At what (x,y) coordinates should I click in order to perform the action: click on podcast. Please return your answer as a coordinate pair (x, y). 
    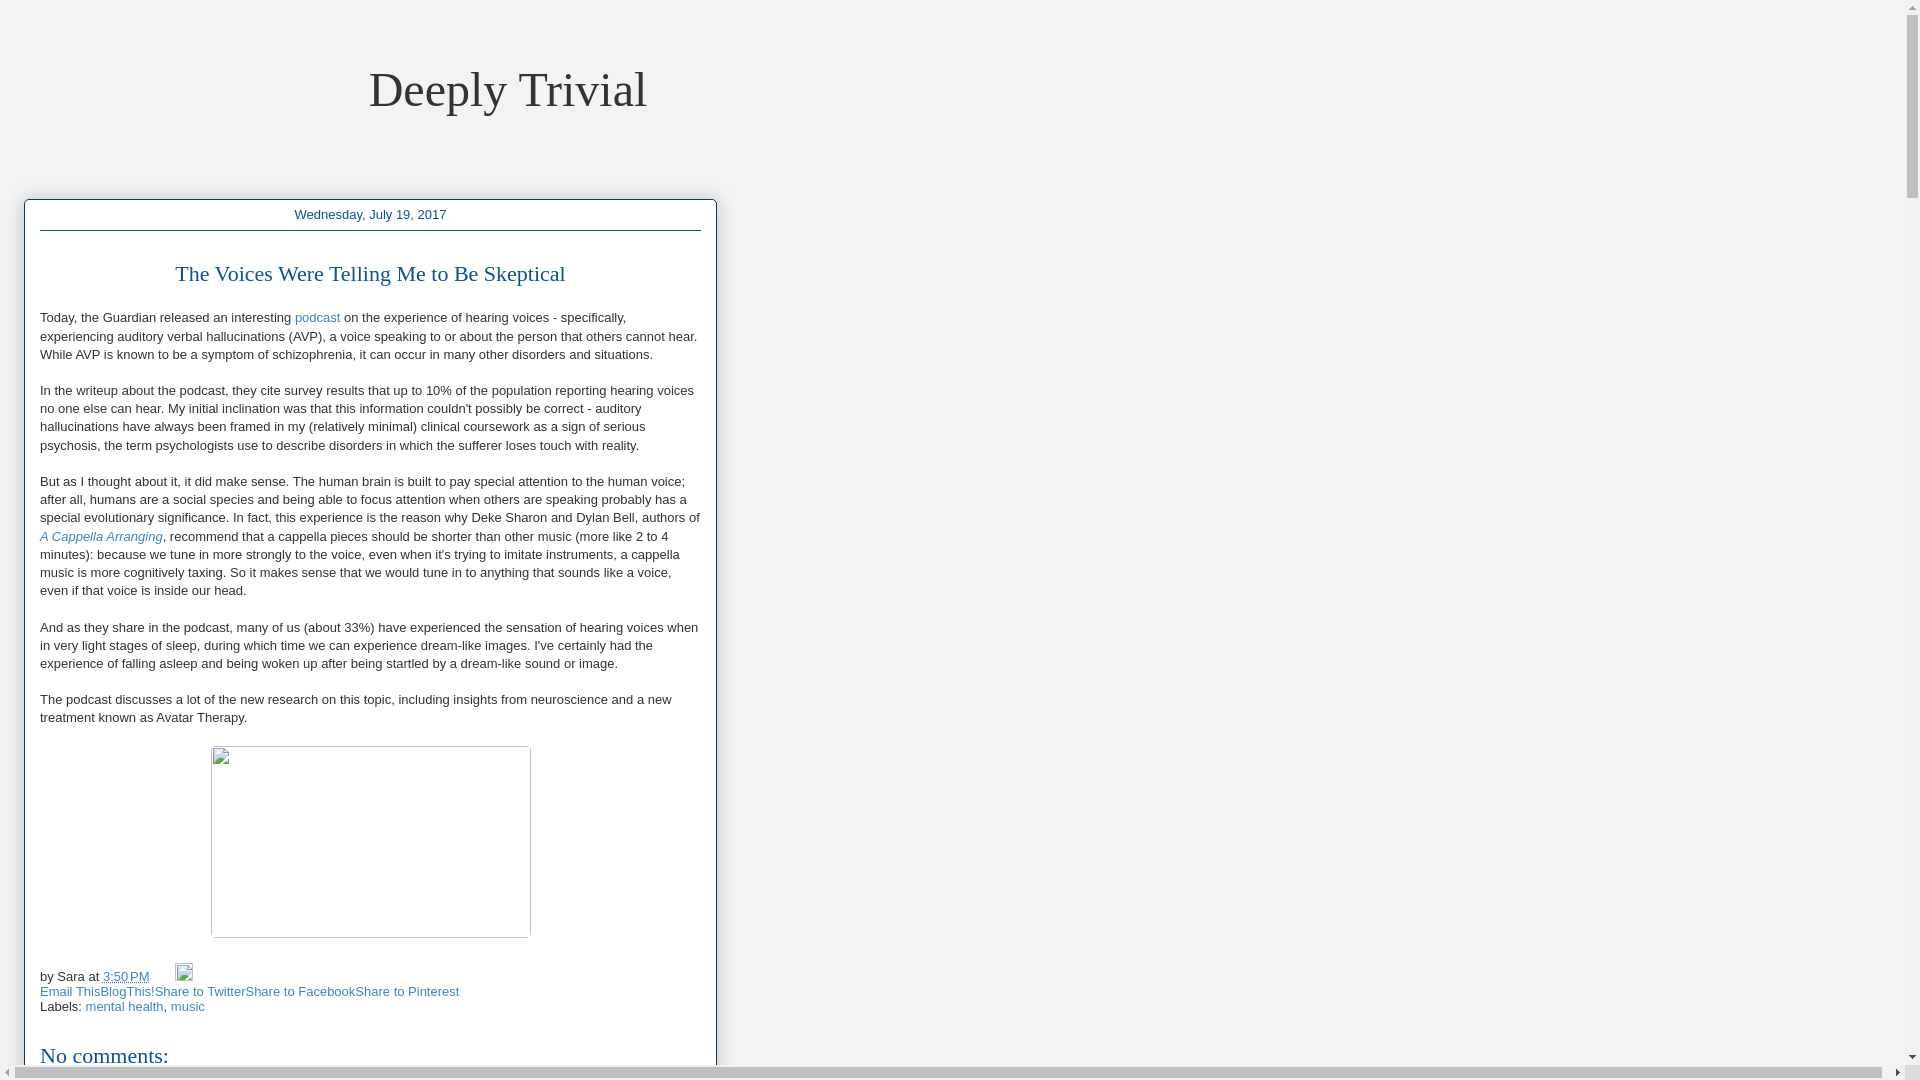
    Looking at the image, I should click on (318, 317).